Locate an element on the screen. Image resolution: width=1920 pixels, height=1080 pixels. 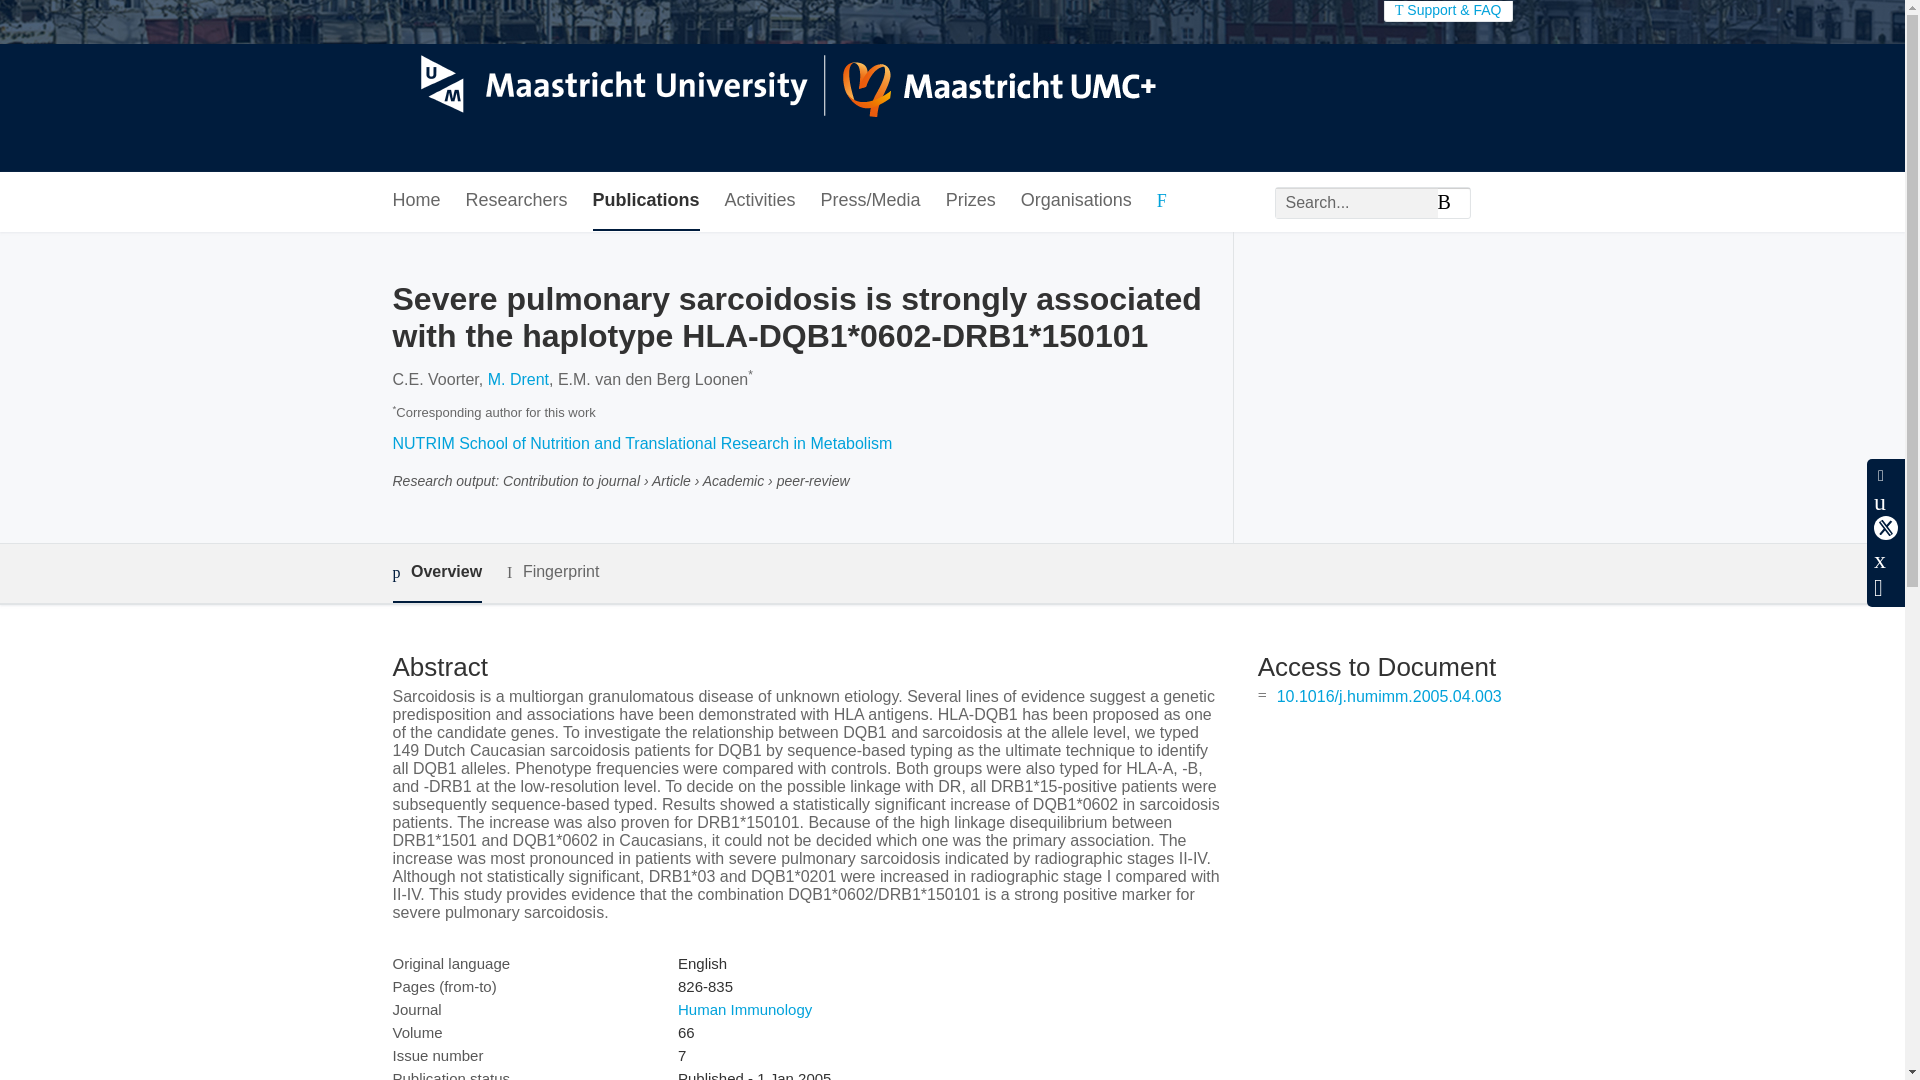
Maastricht University Home is located at coordinates (773, 86).